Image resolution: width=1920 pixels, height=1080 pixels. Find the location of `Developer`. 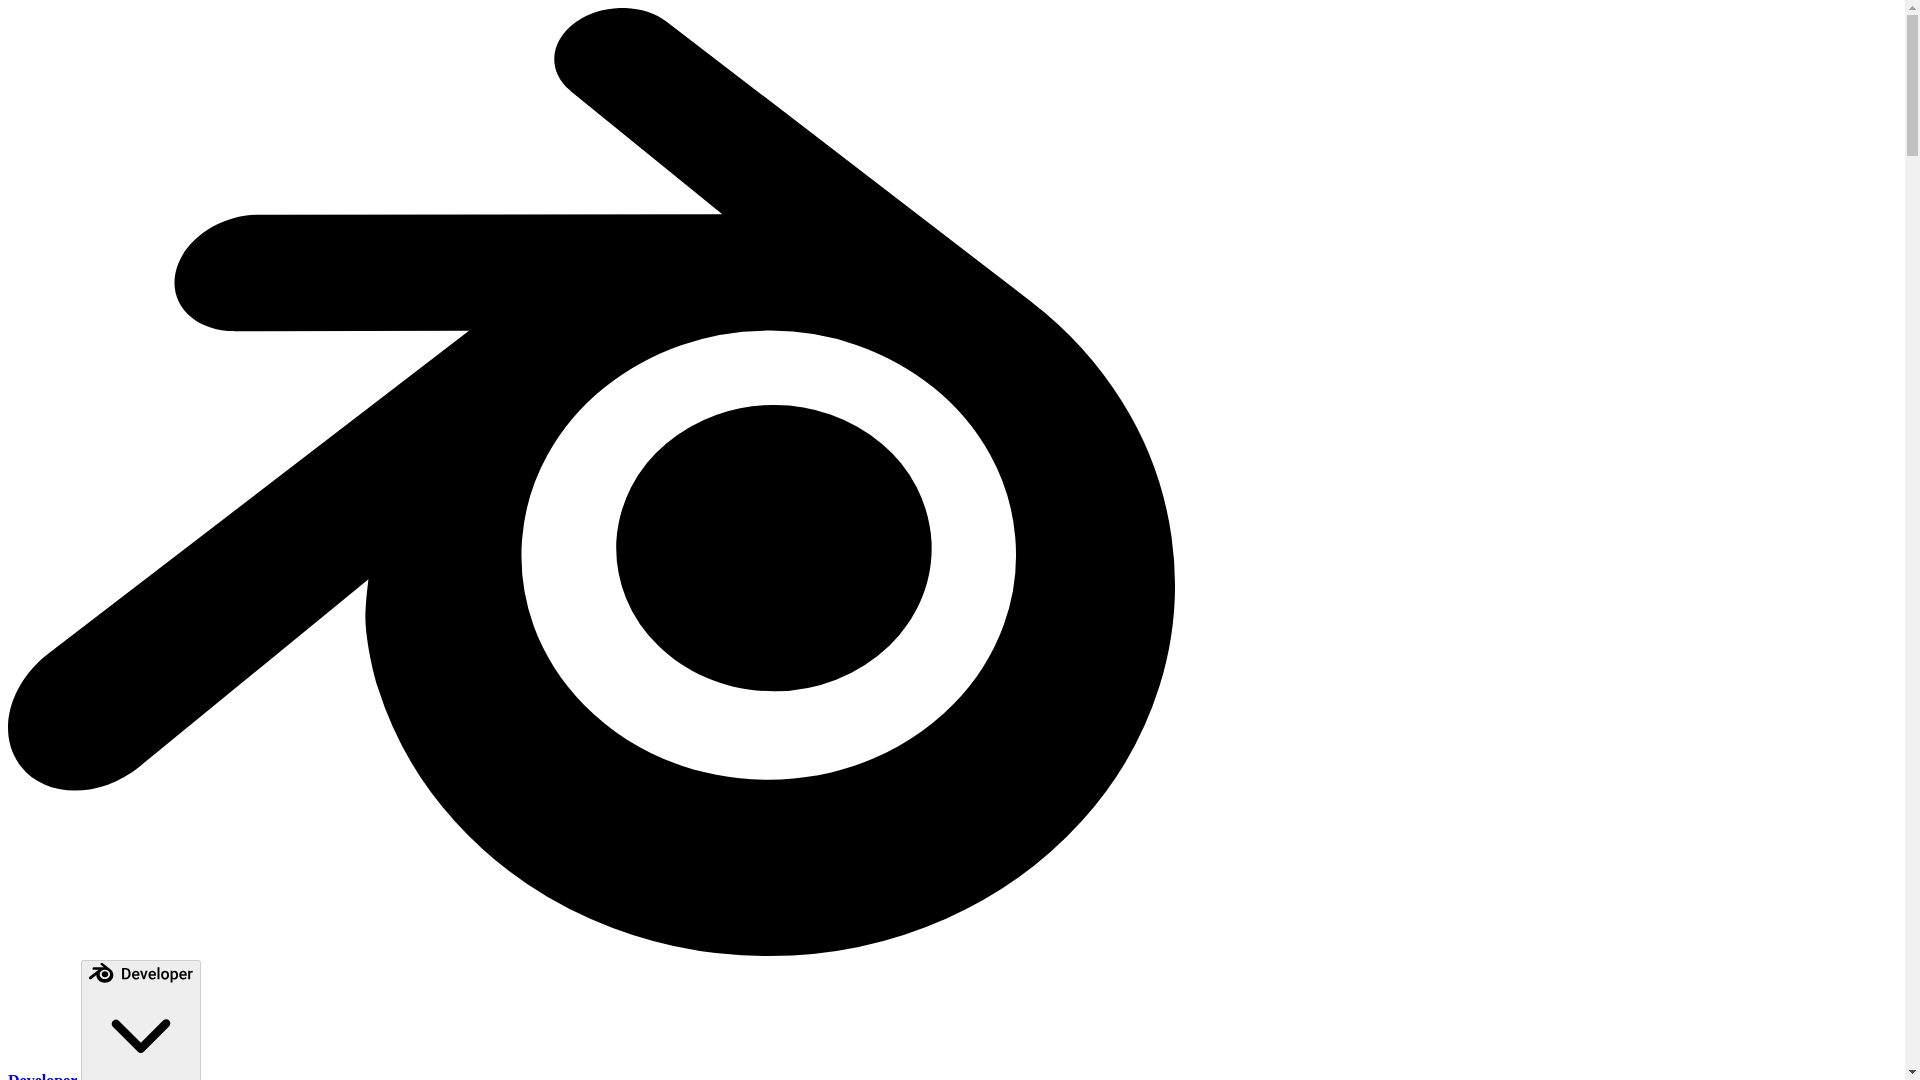

Developer is located at coordinates (592, 1010).